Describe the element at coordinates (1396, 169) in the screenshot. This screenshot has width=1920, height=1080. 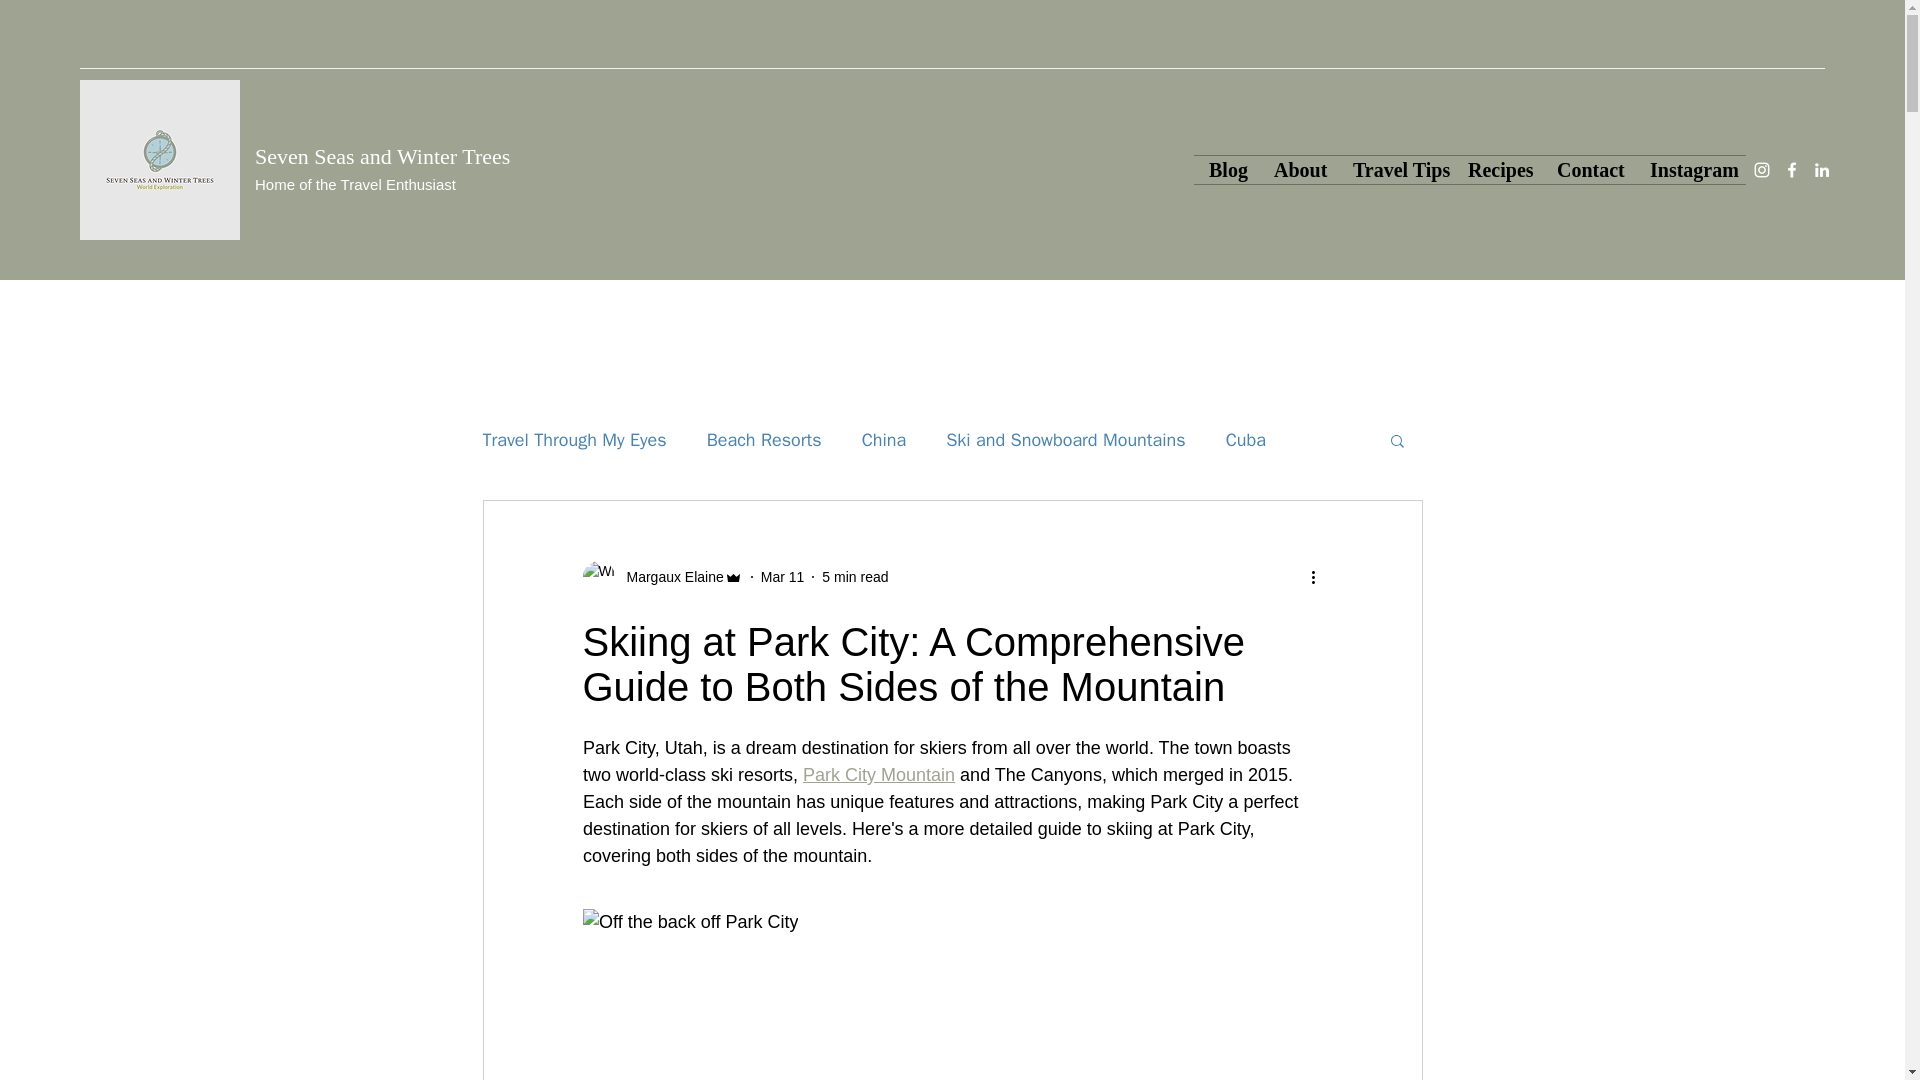
I see `Travel Tips` at that location.